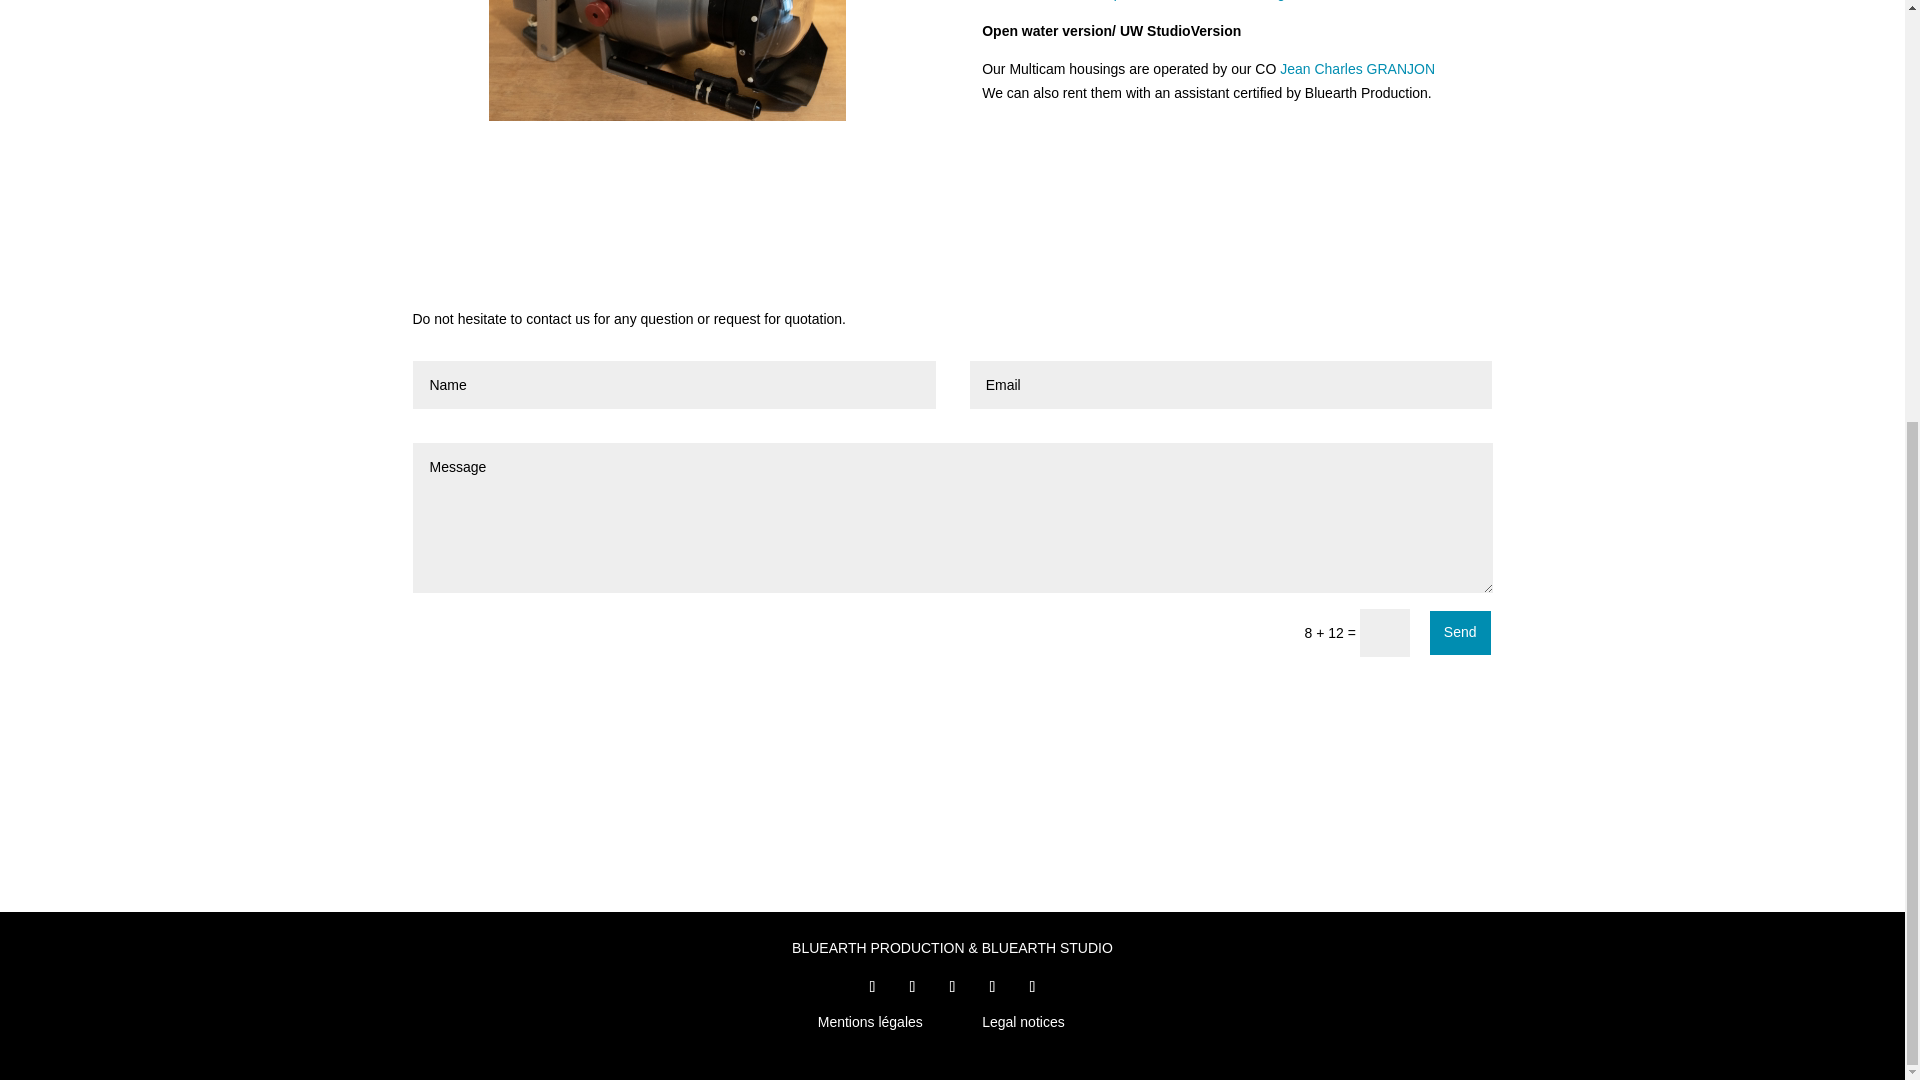  Describe the element at coordinates (1357, 68) in the screenshot. I see `Jean Charles GRANJON` at that location.